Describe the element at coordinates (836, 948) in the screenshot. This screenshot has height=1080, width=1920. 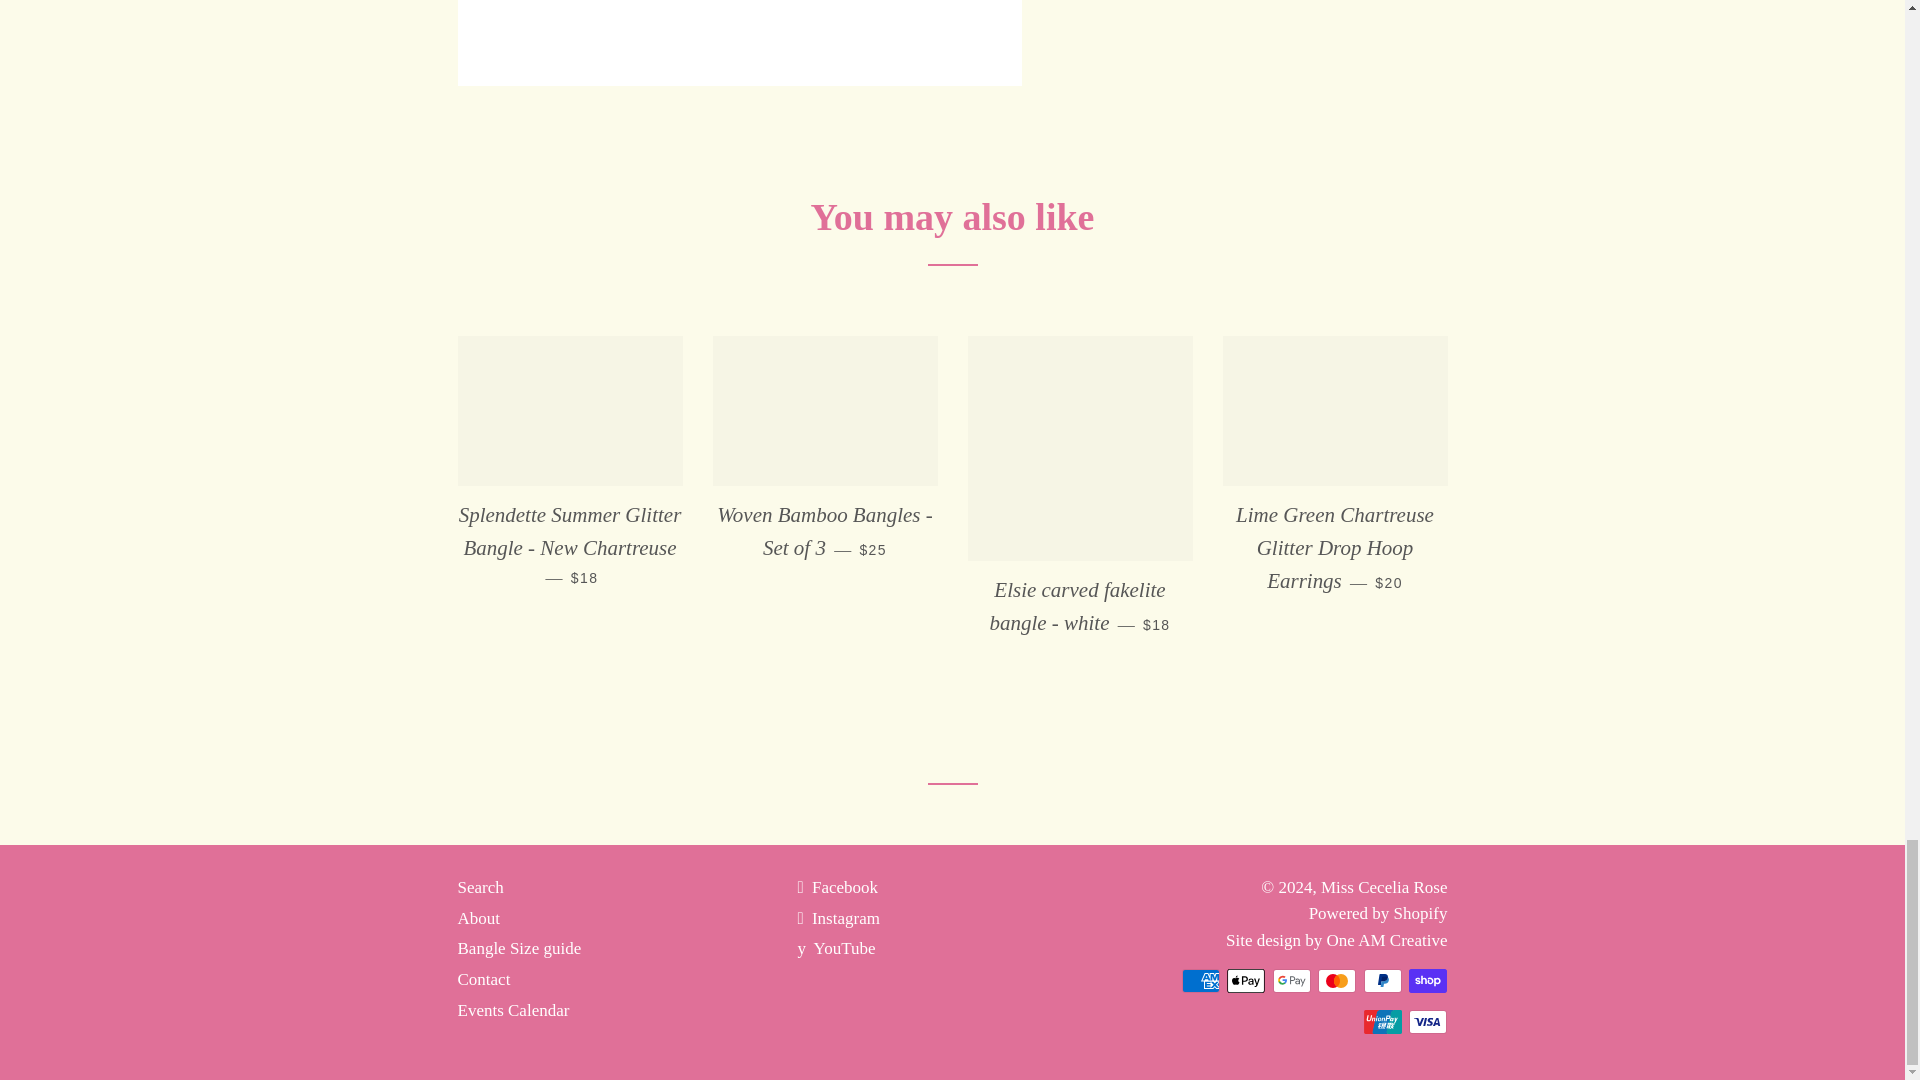
I see `Miss Cecelia Rose on YouTube` at that location.